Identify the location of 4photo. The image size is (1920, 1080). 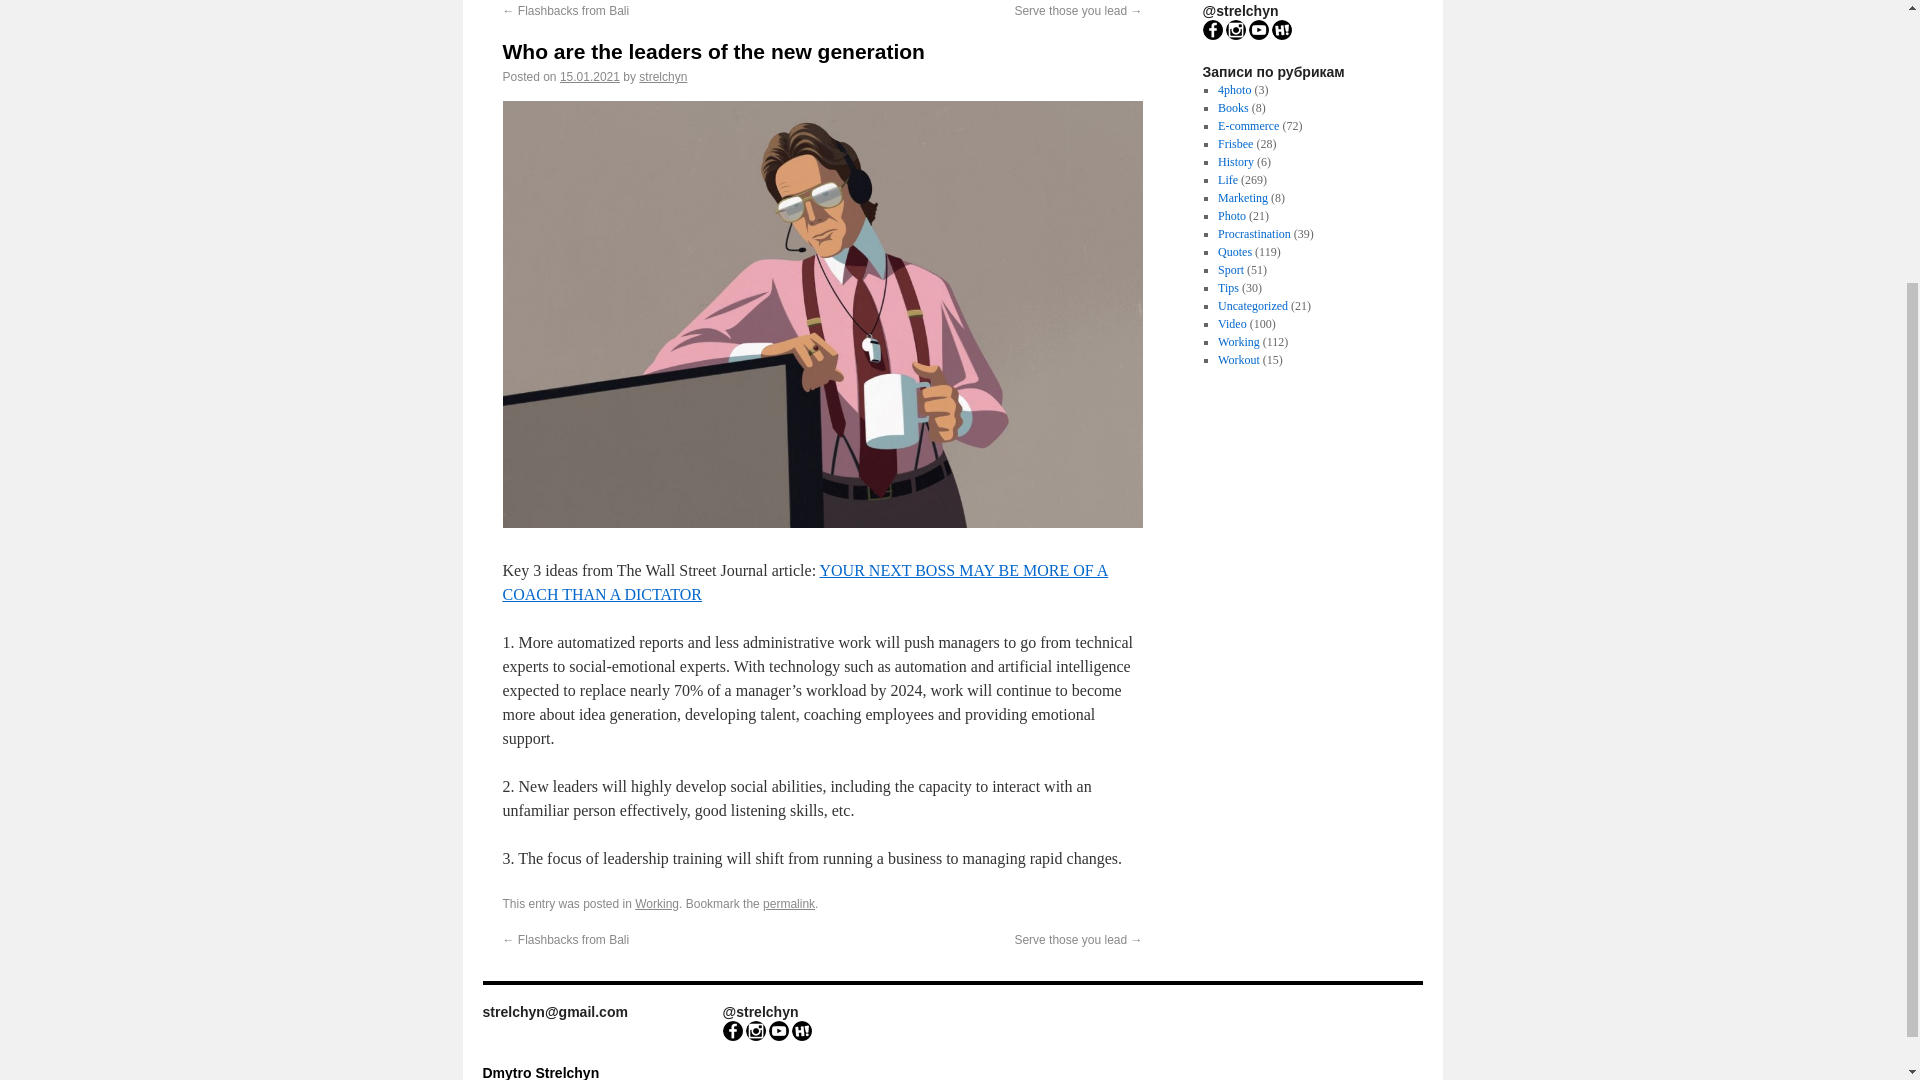
(1234, 90).